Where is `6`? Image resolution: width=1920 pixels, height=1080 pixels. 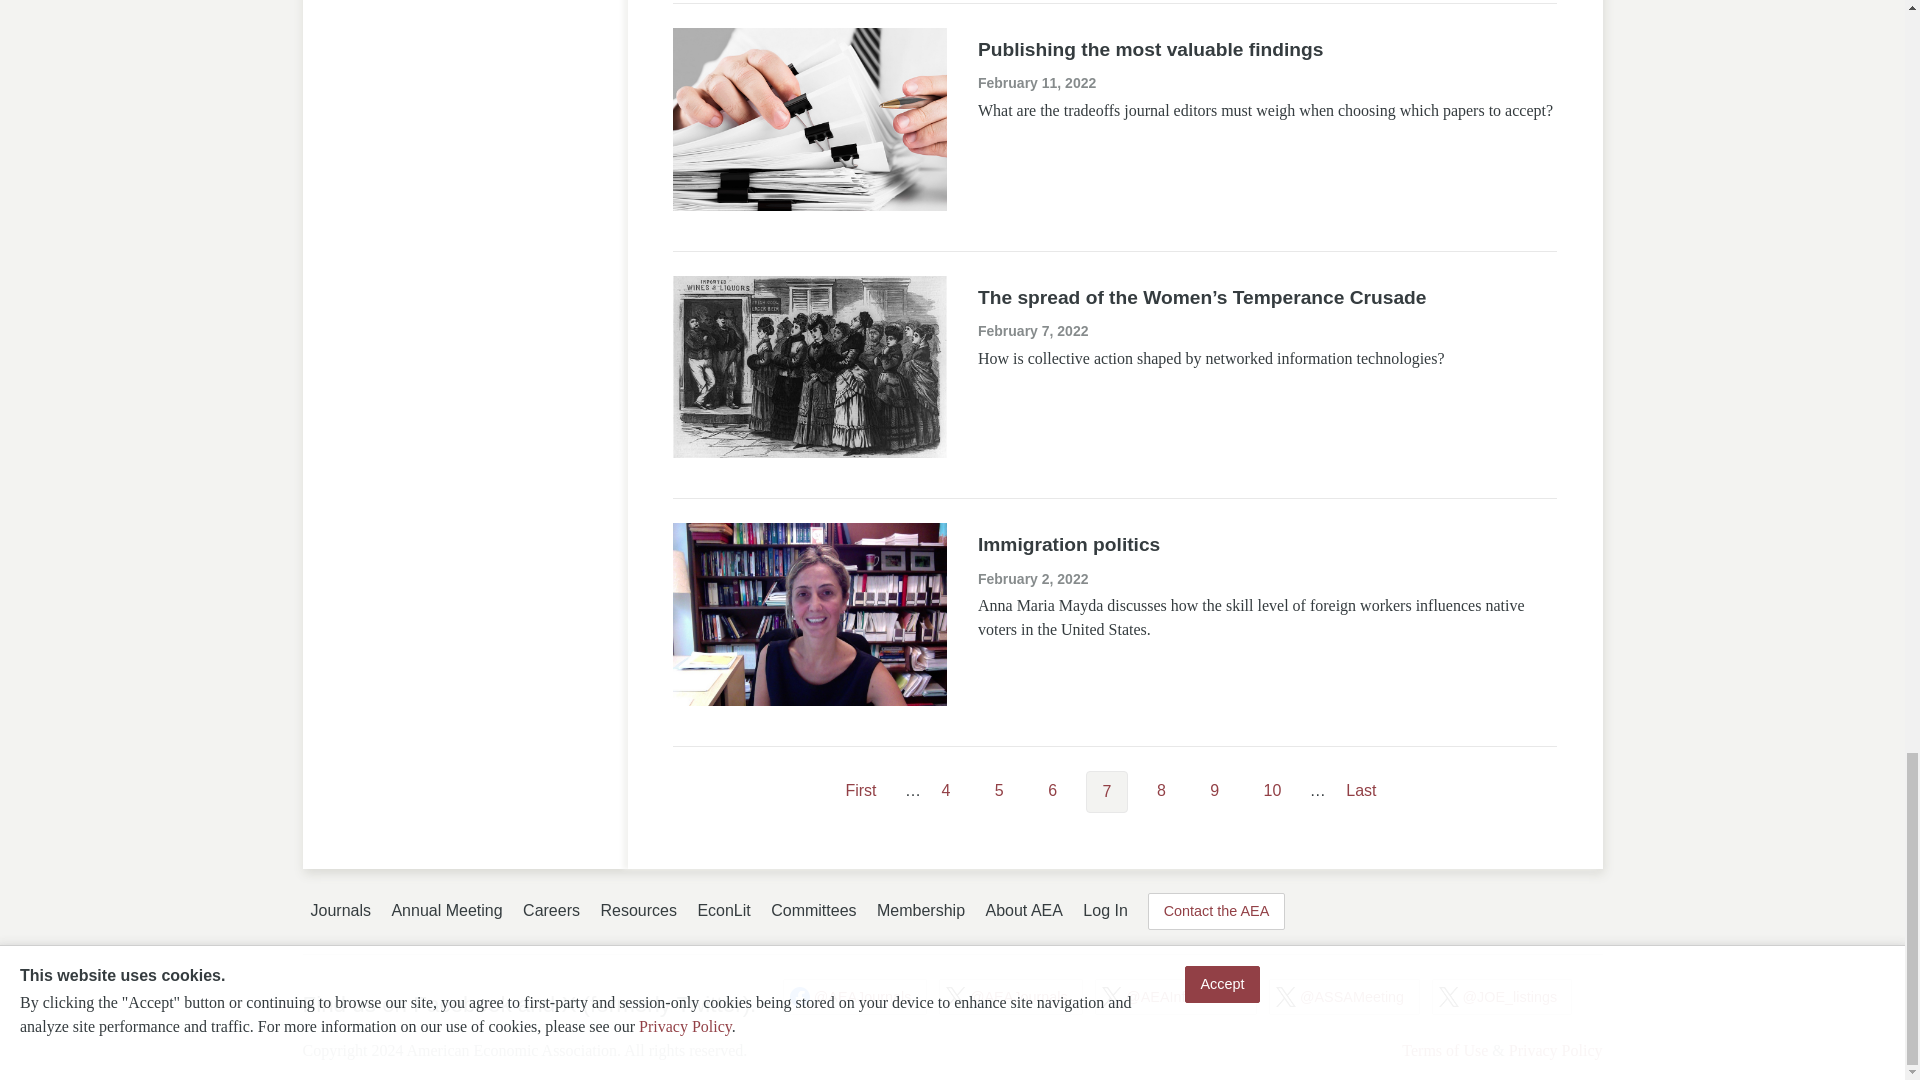 6 is located at coordinates (1052, 791).